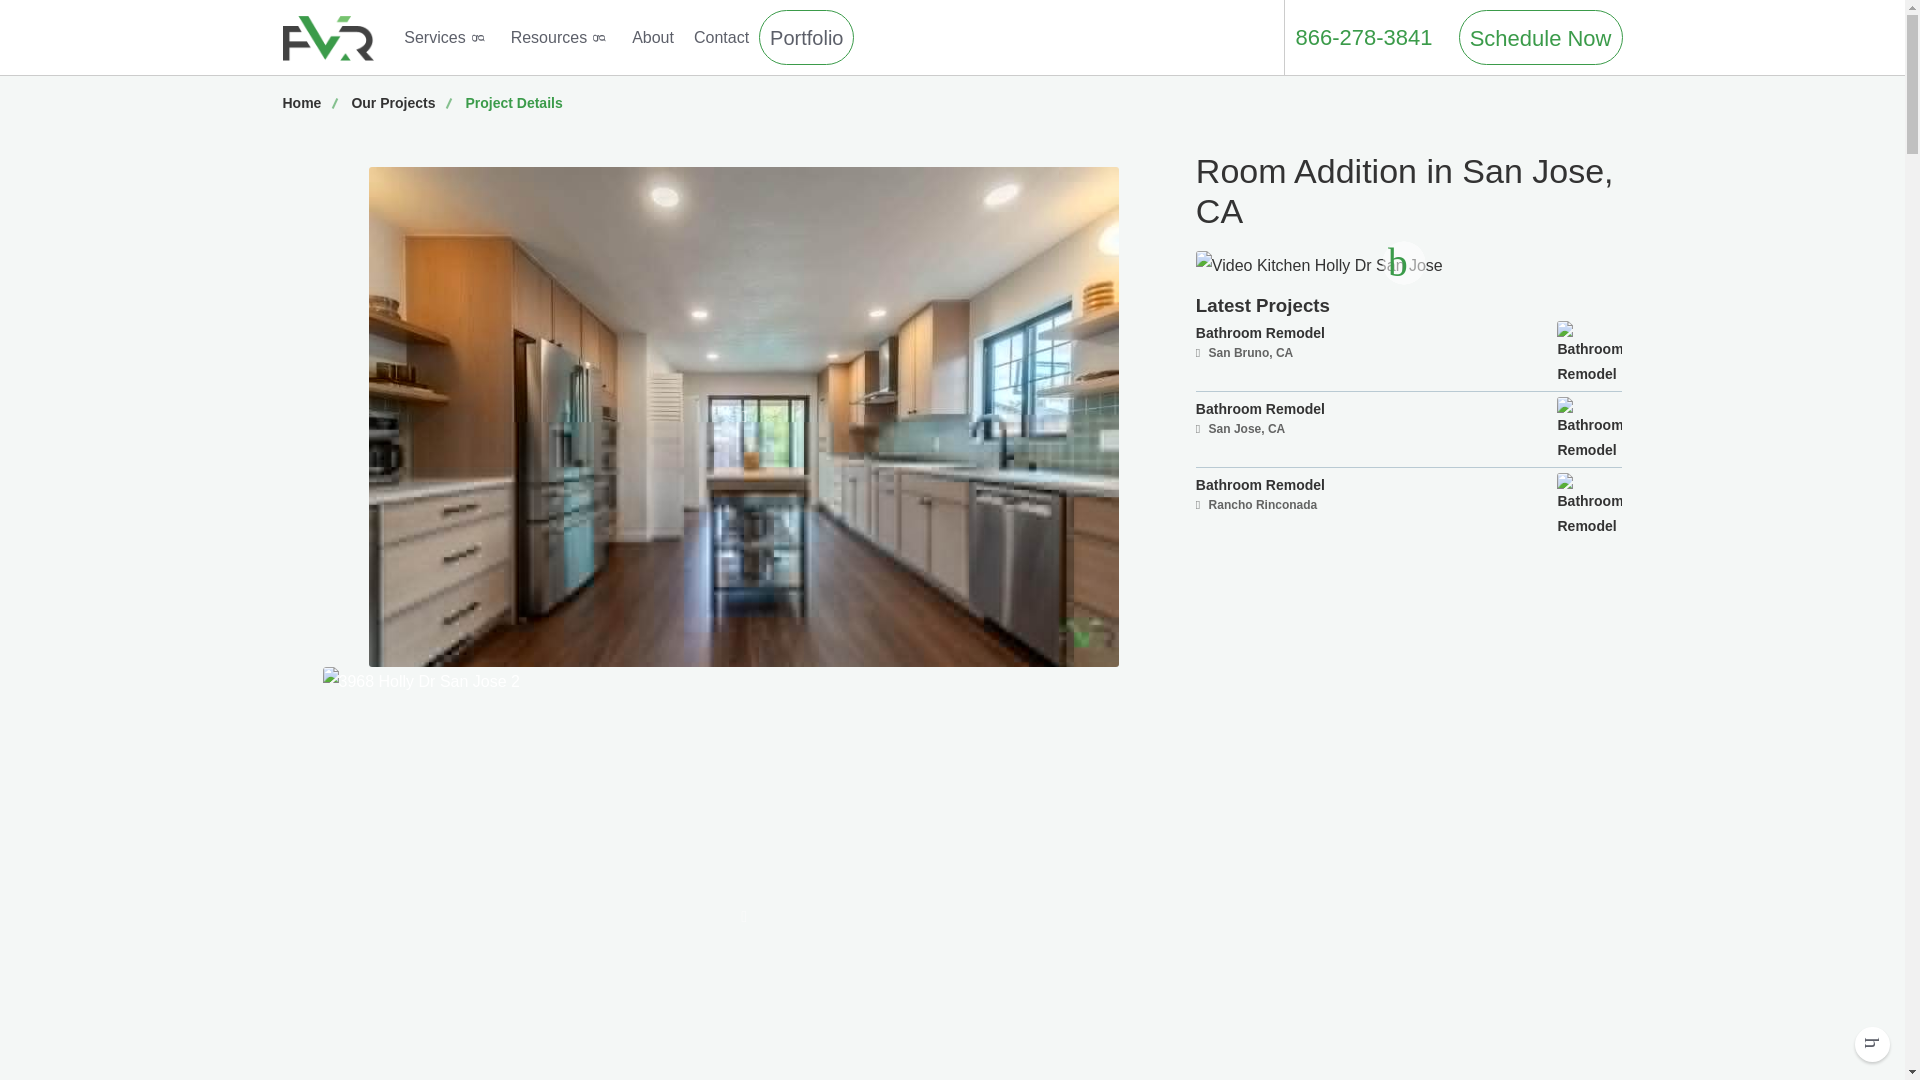 The width and height of the screenshot is (1920, 1080). I want to click on Services, so click(1540, 36).